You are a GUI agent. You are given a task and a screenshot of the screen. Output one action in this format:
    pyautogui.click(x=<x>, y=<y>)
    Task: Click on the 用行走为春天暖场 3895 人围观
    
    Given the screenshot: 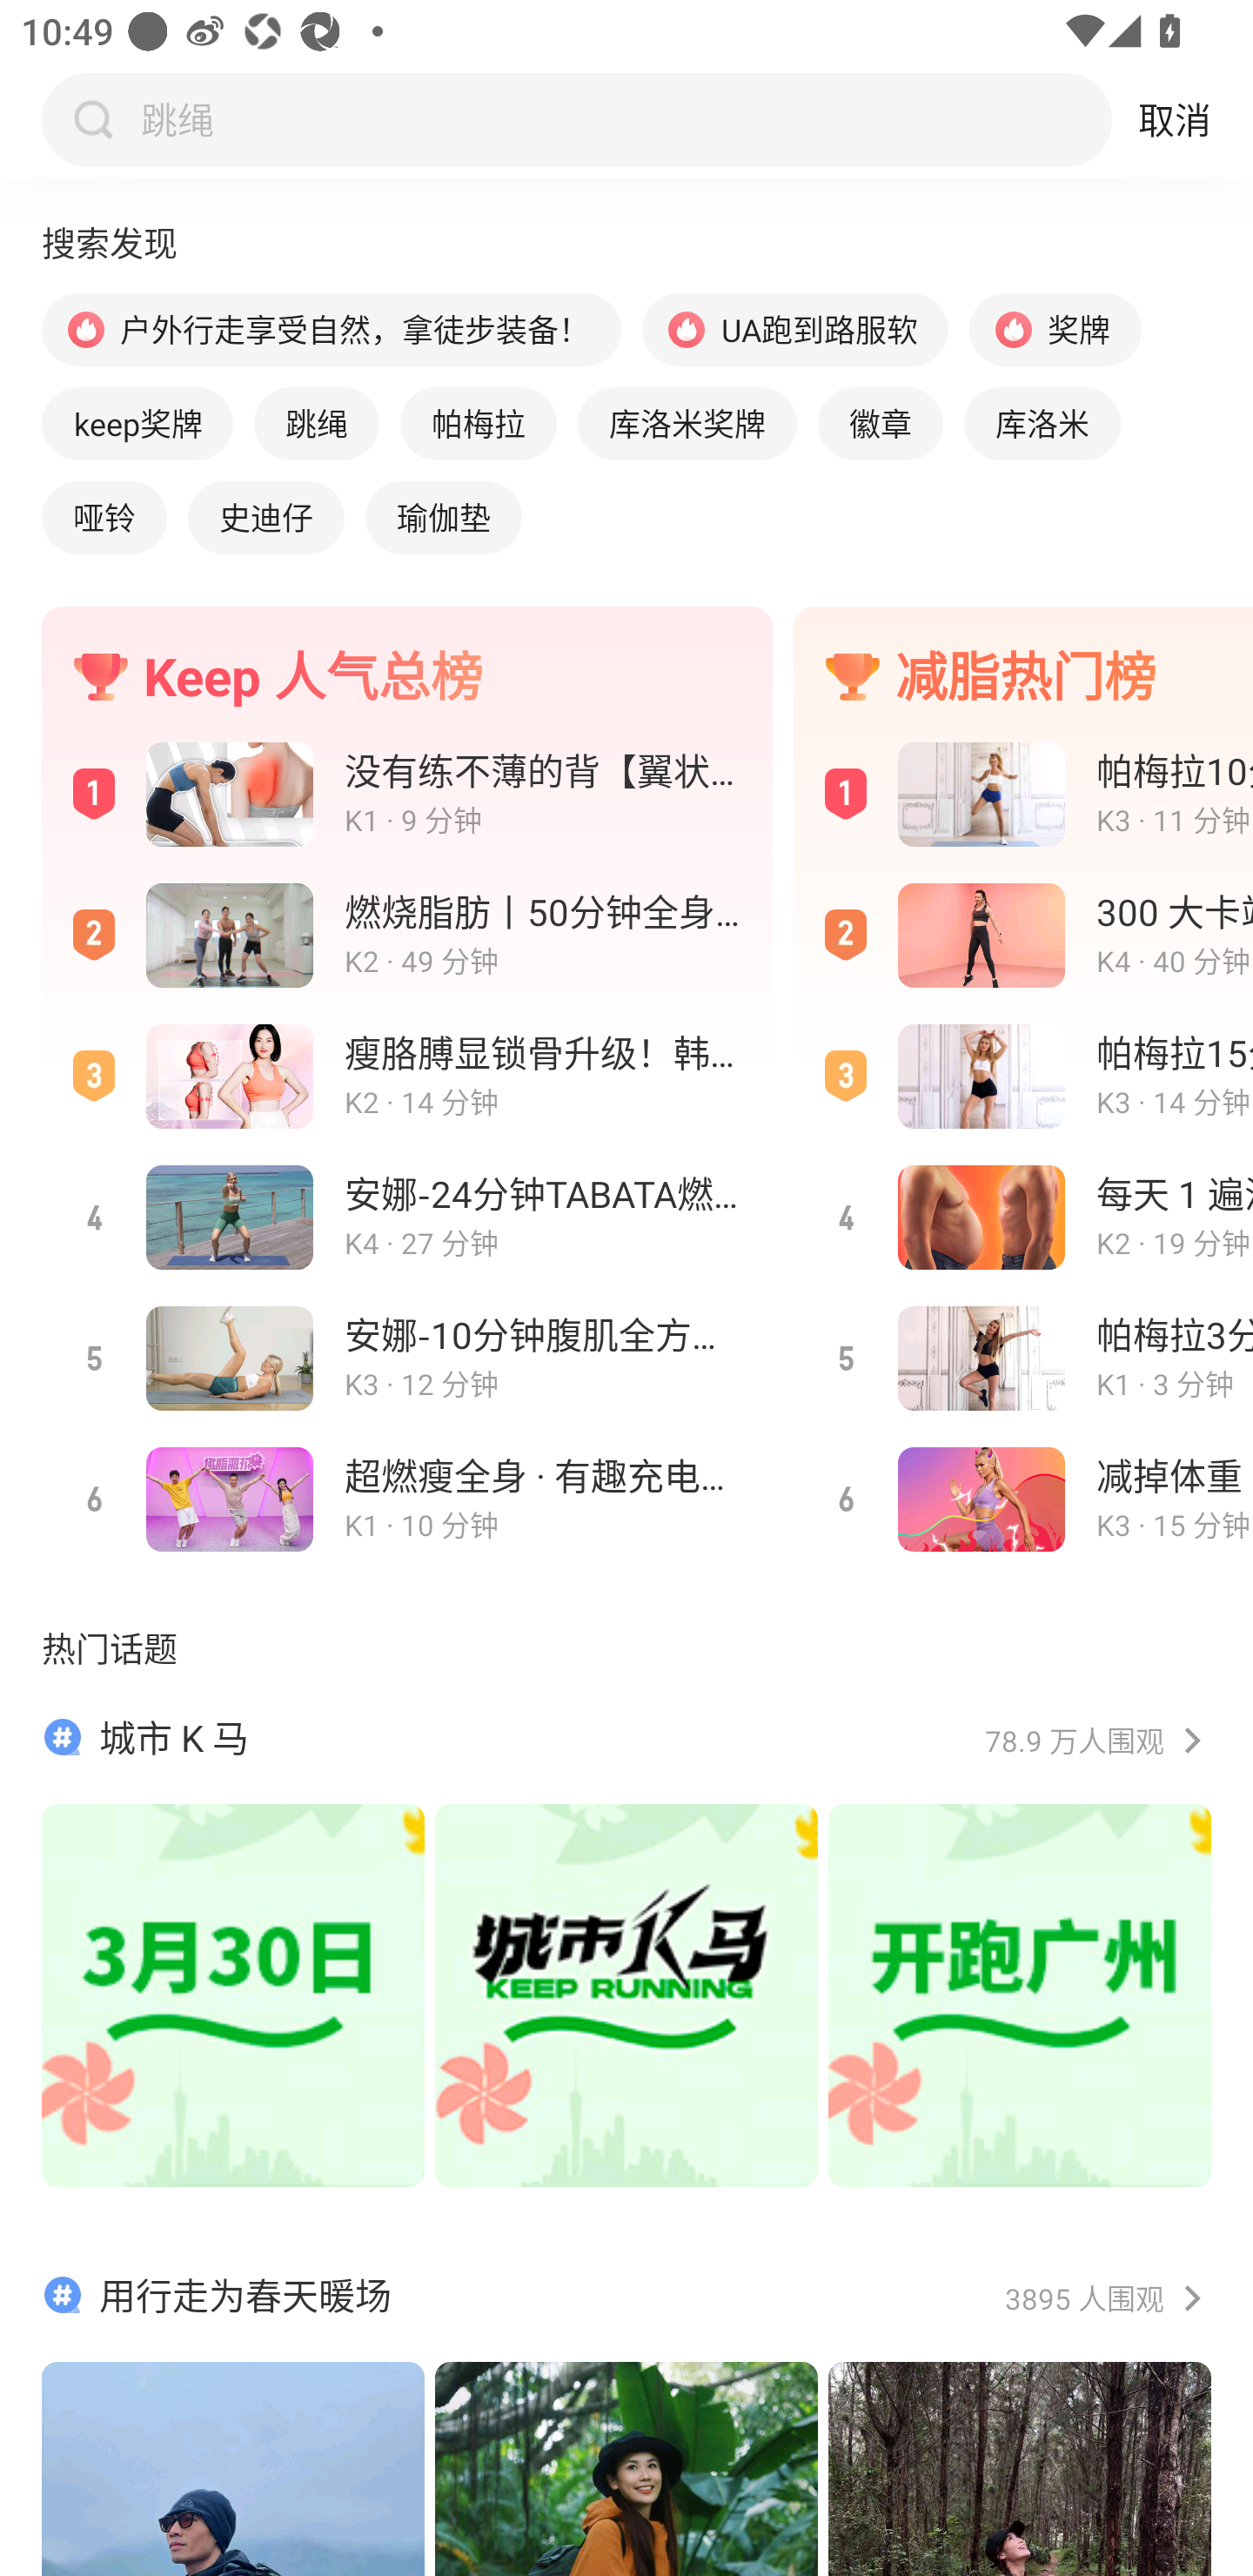 What is the action you would take?
    pyautogui.click(x=626, y=2423)
    